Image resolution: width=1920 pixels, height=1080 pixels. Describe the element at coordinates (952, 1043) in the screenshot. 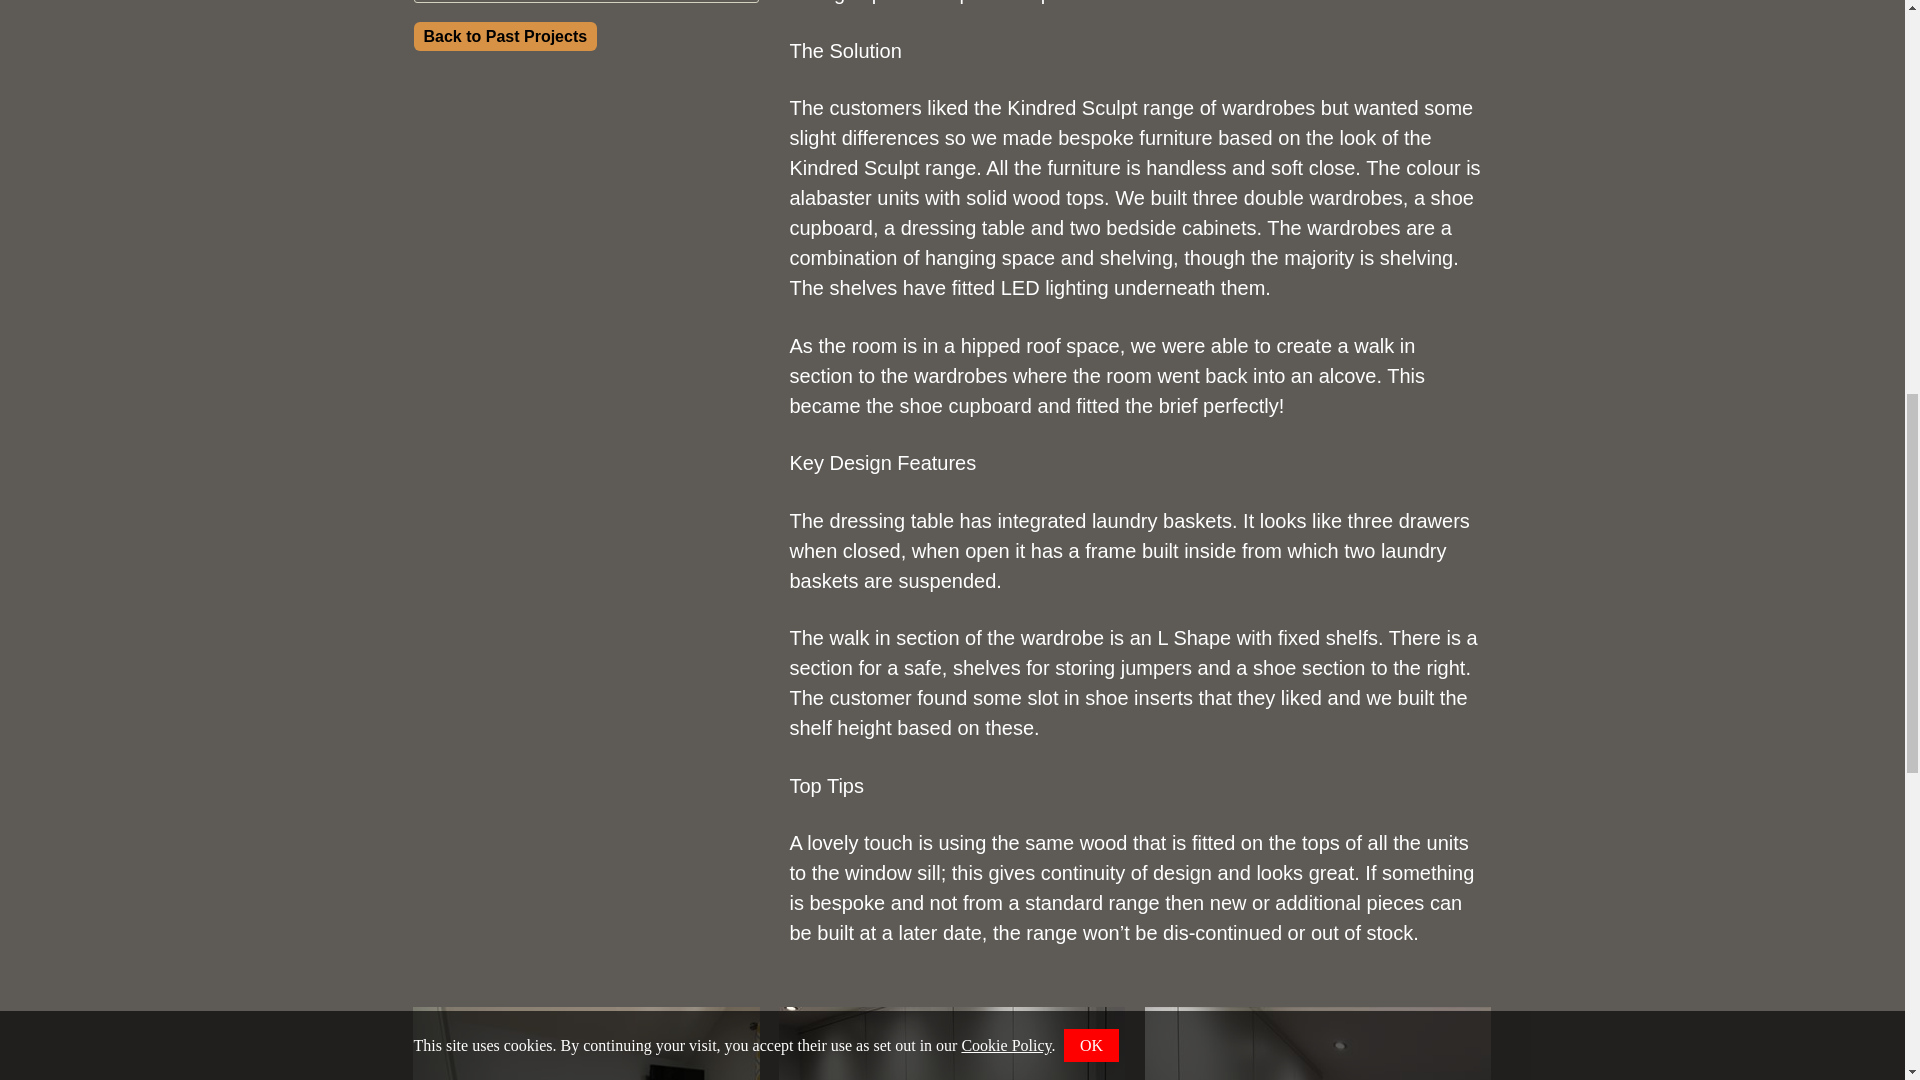

I see `Fine Finish Bespoke Fitted Bedroom 3` at that location.